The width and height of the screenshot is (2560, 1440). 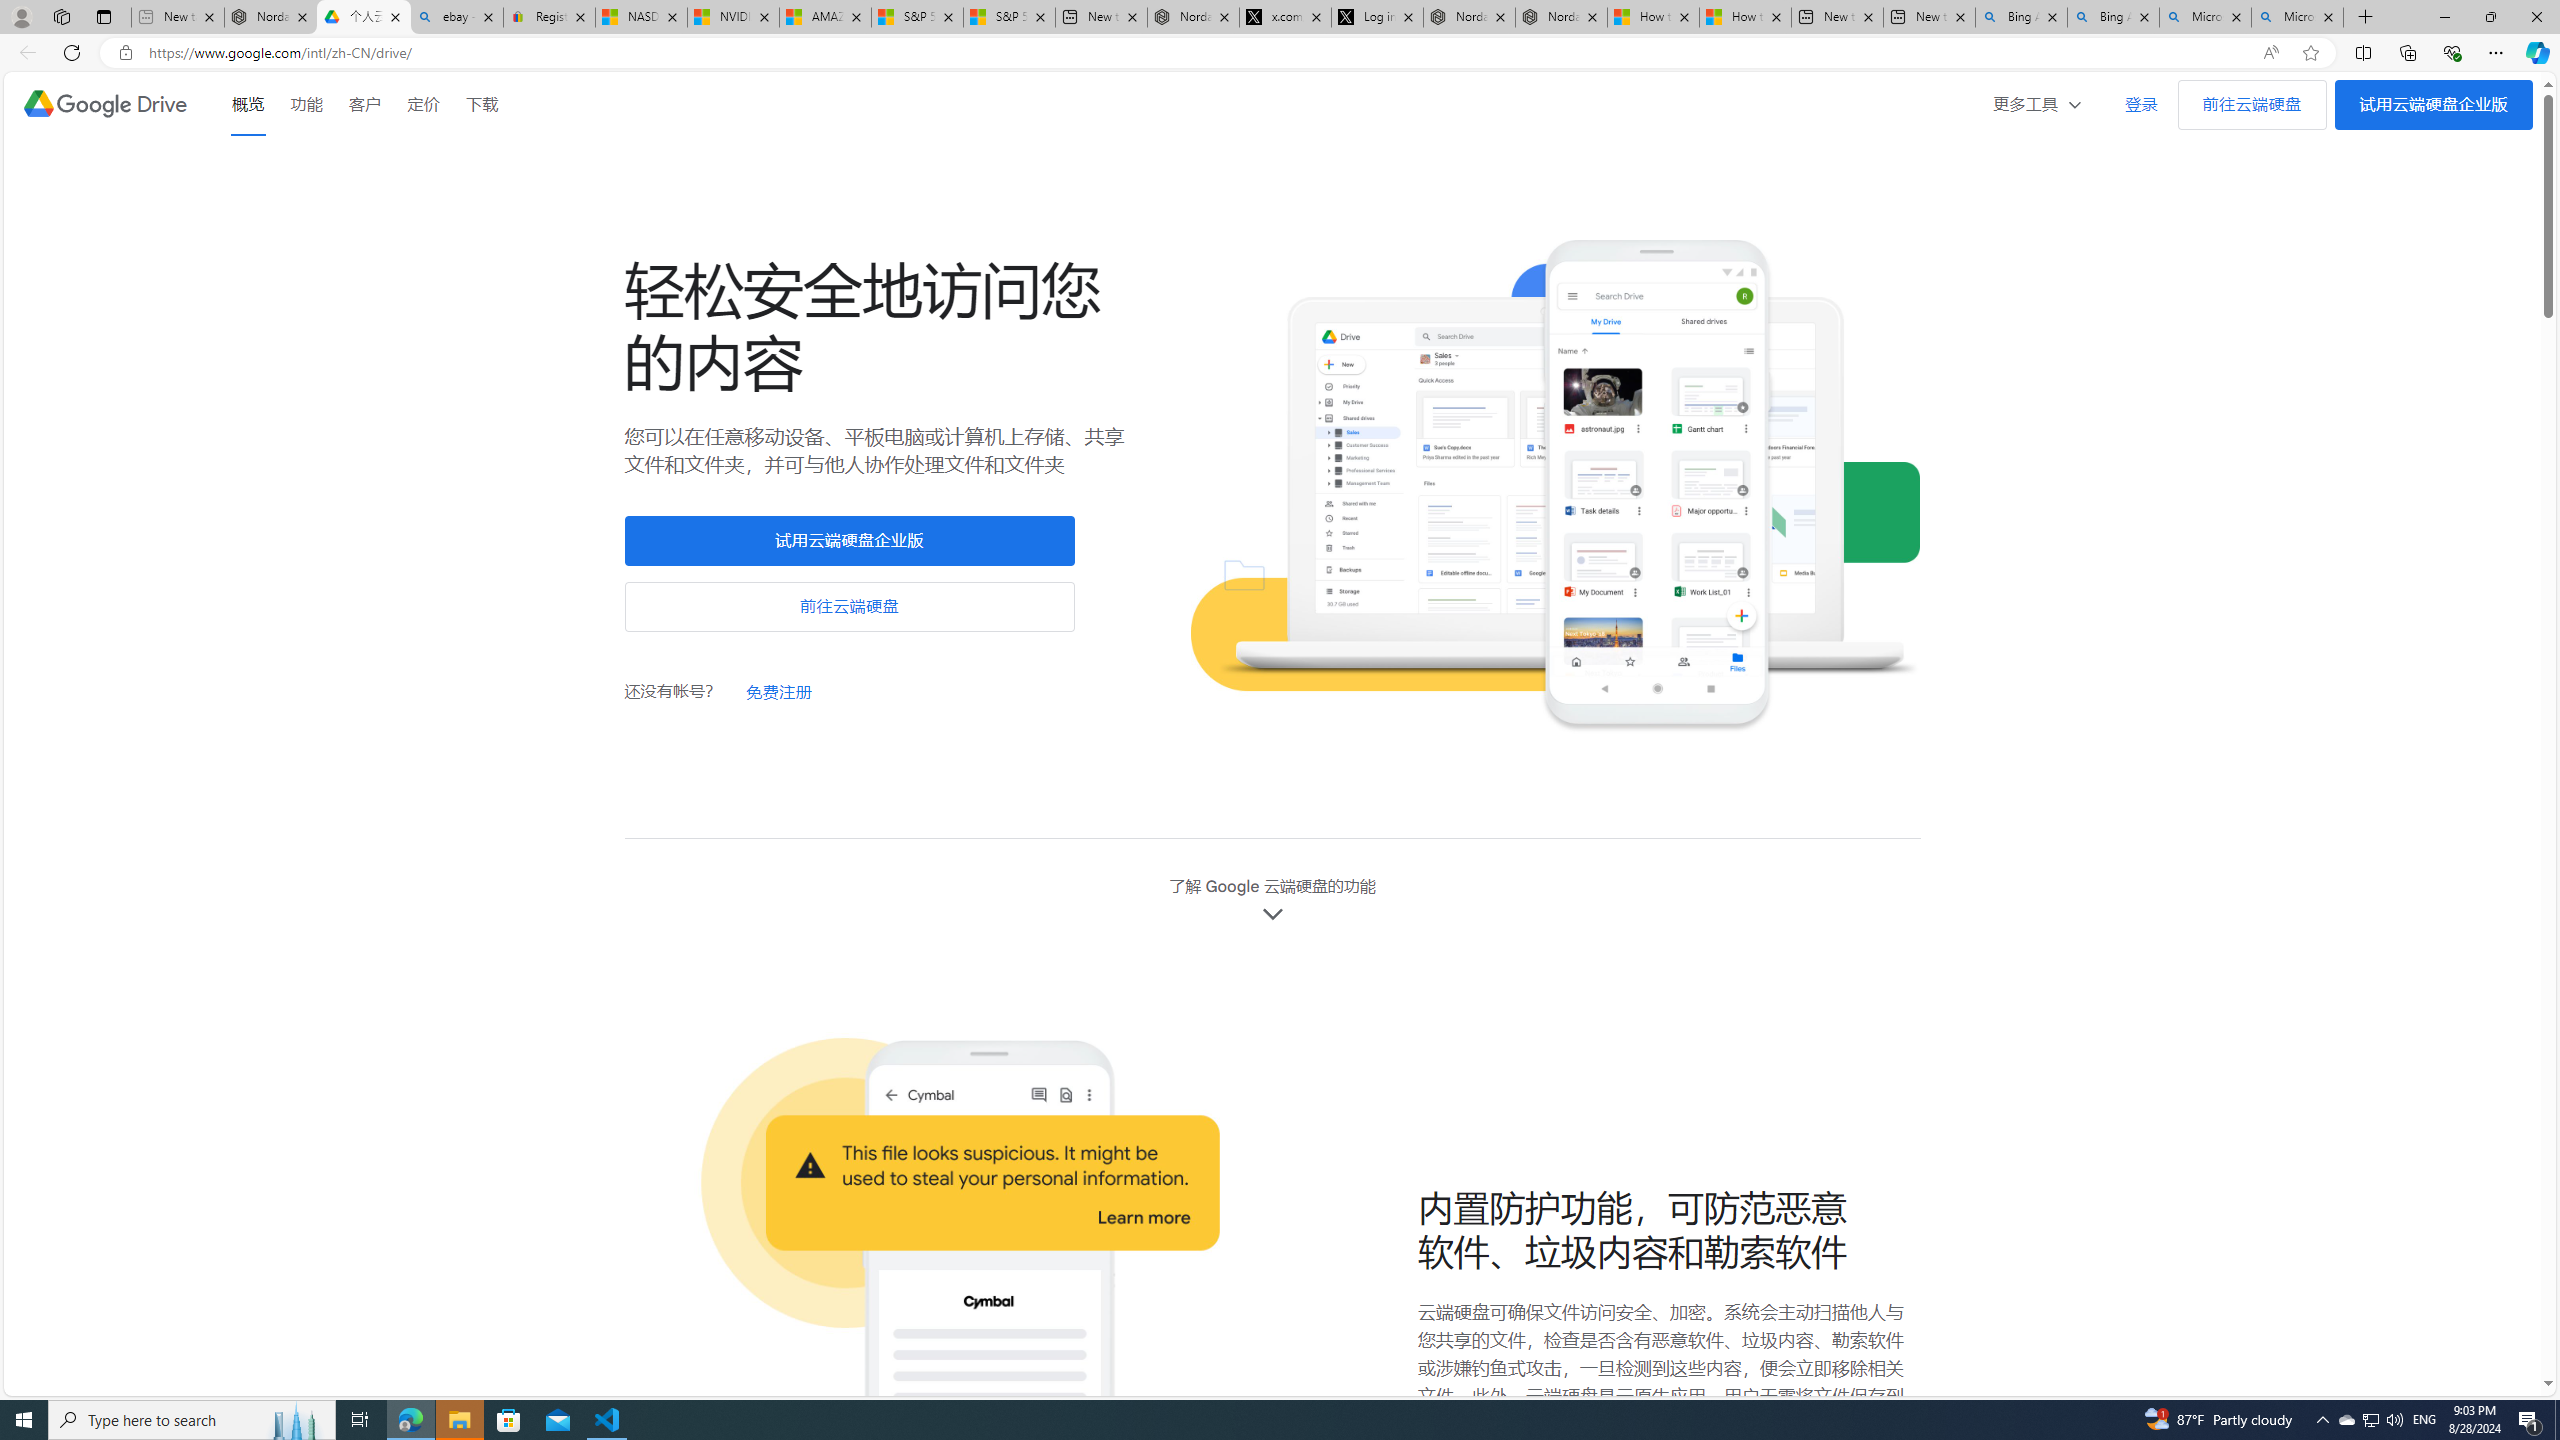 I want to click on S&P 500, Nasdaq end lower, weighed by Nvidia dip | Watch, so click(x=1009, y=17).